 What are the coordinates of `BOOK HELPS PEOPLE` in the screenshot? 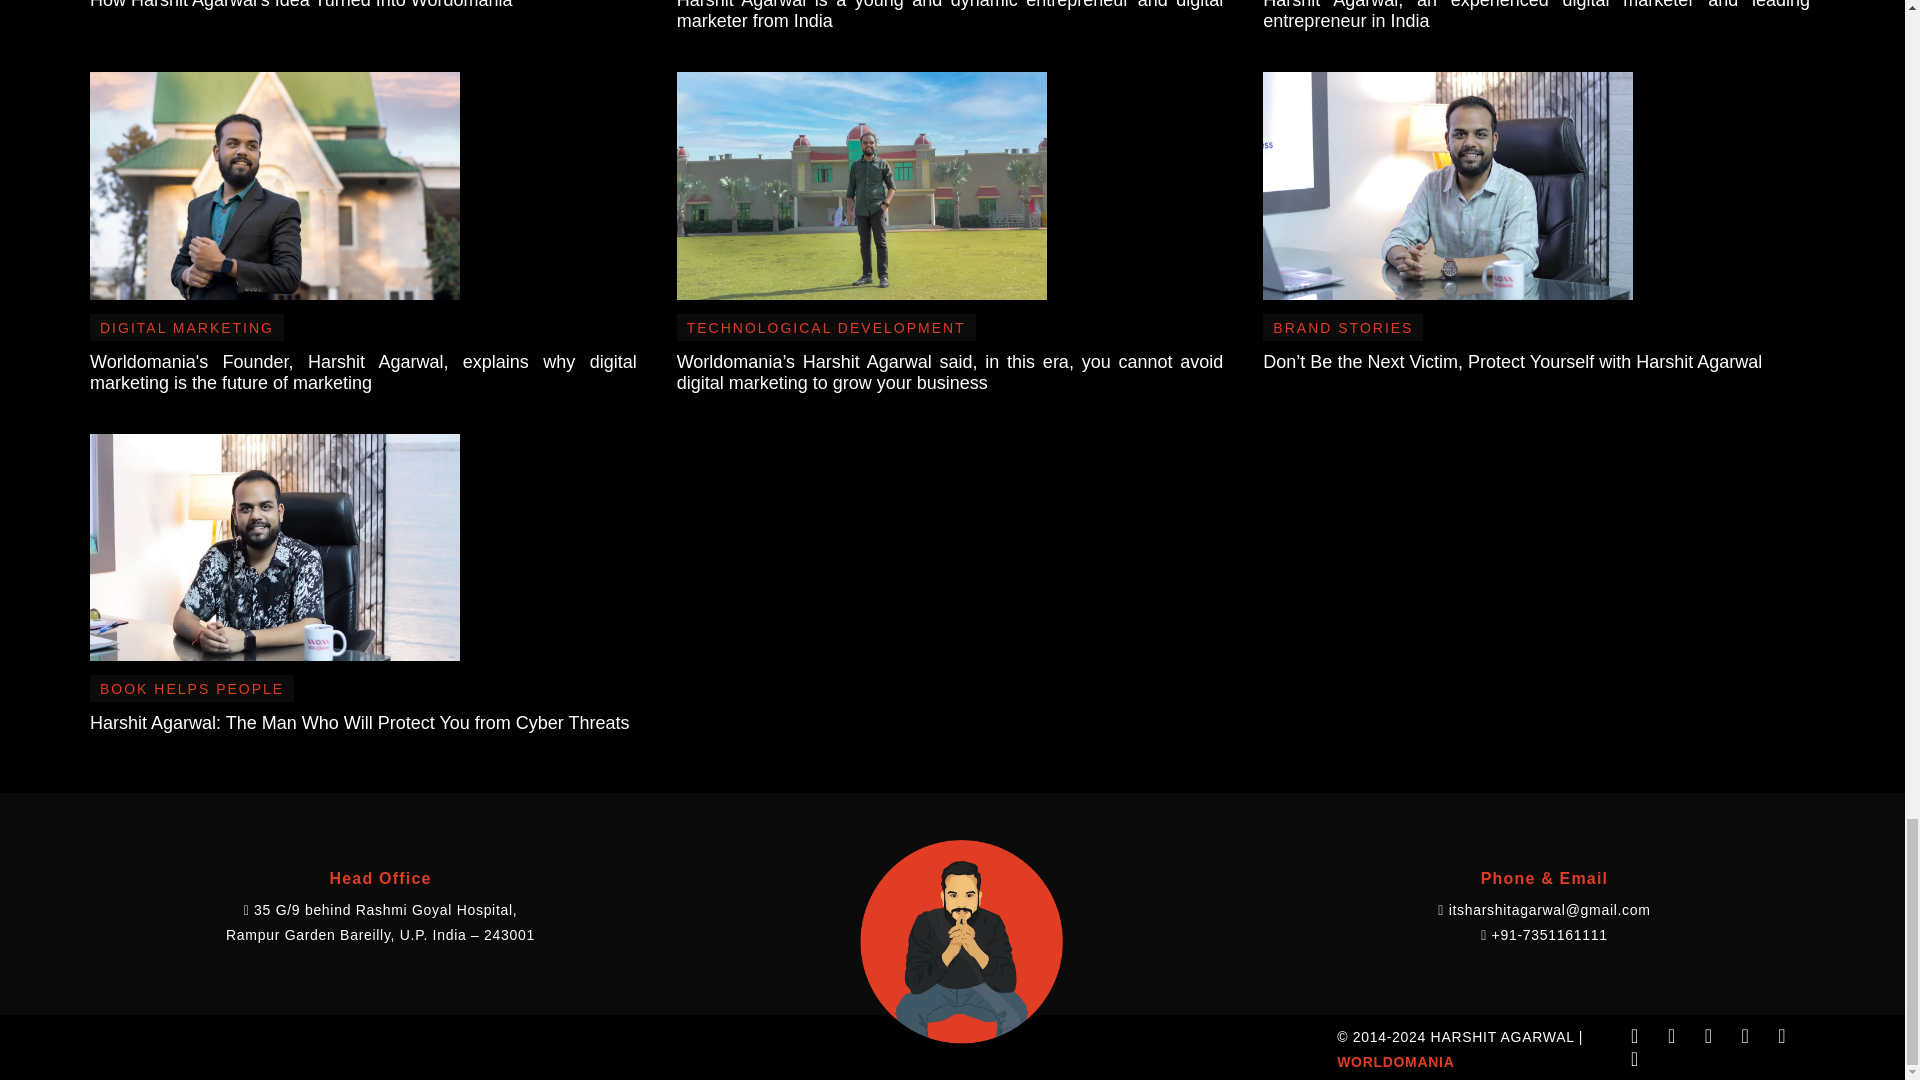 It's located at (192, 688).